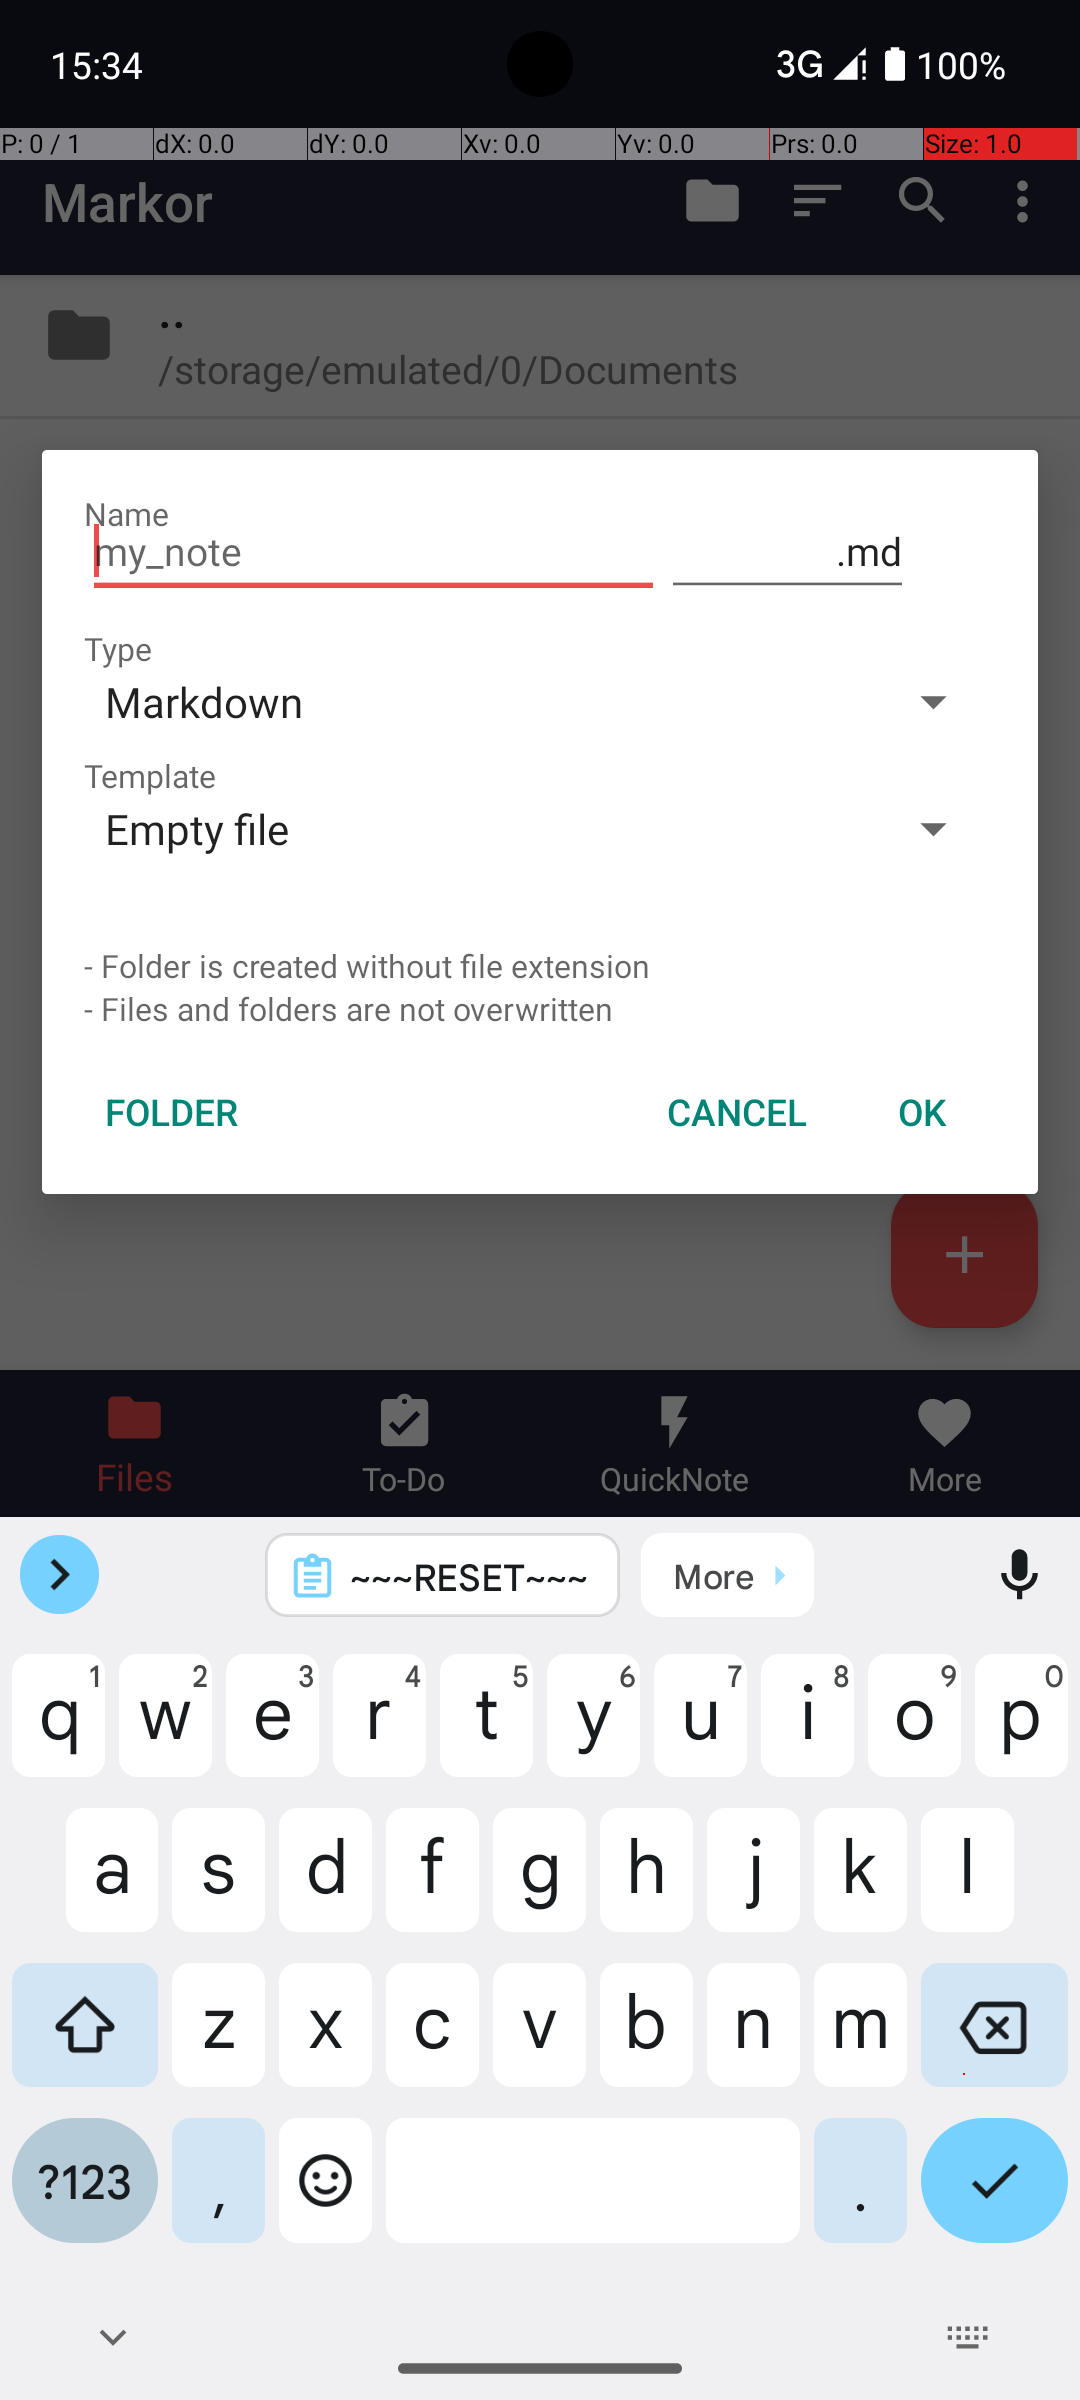  Describe the element at coordinates (540, 1008) in the screenshot. I see `- Files and folders are not overwritten` at that location.